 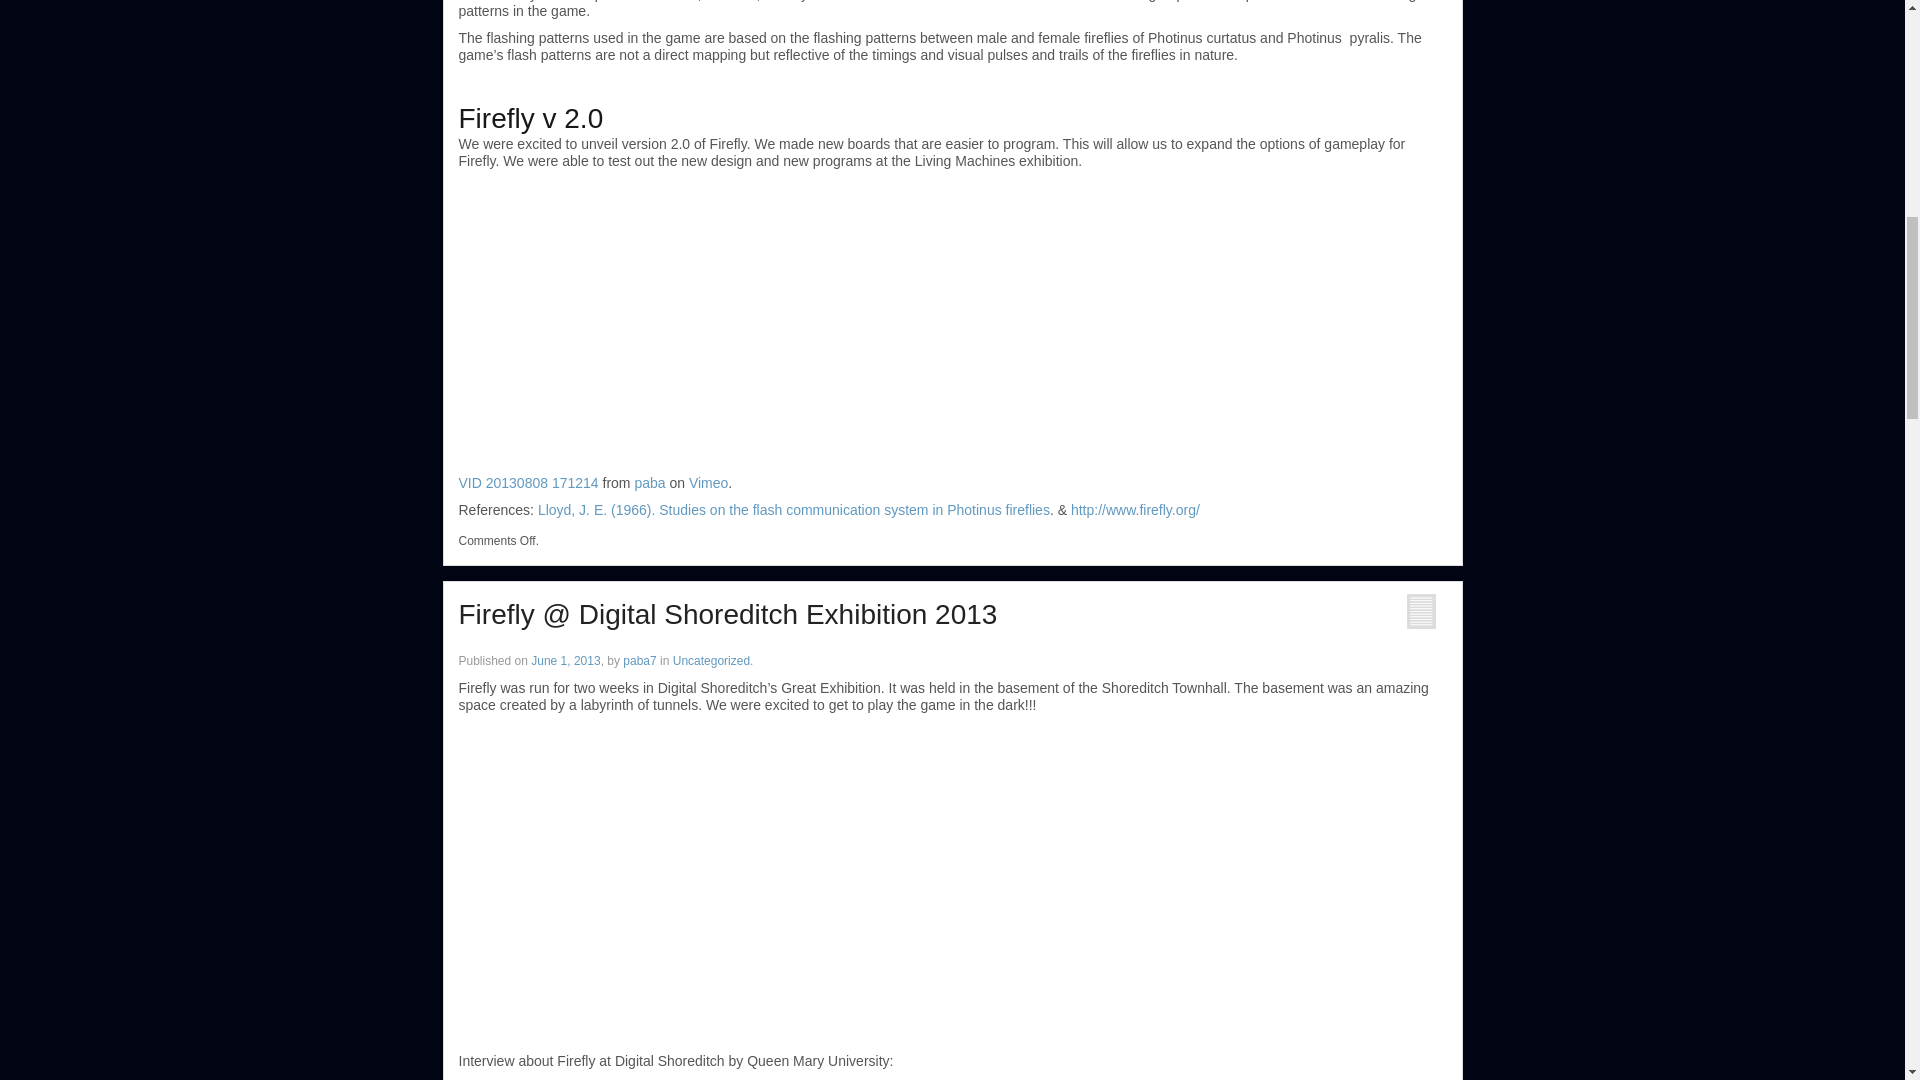 I want to click on June 1, 2013, so click(x=565, y=661).